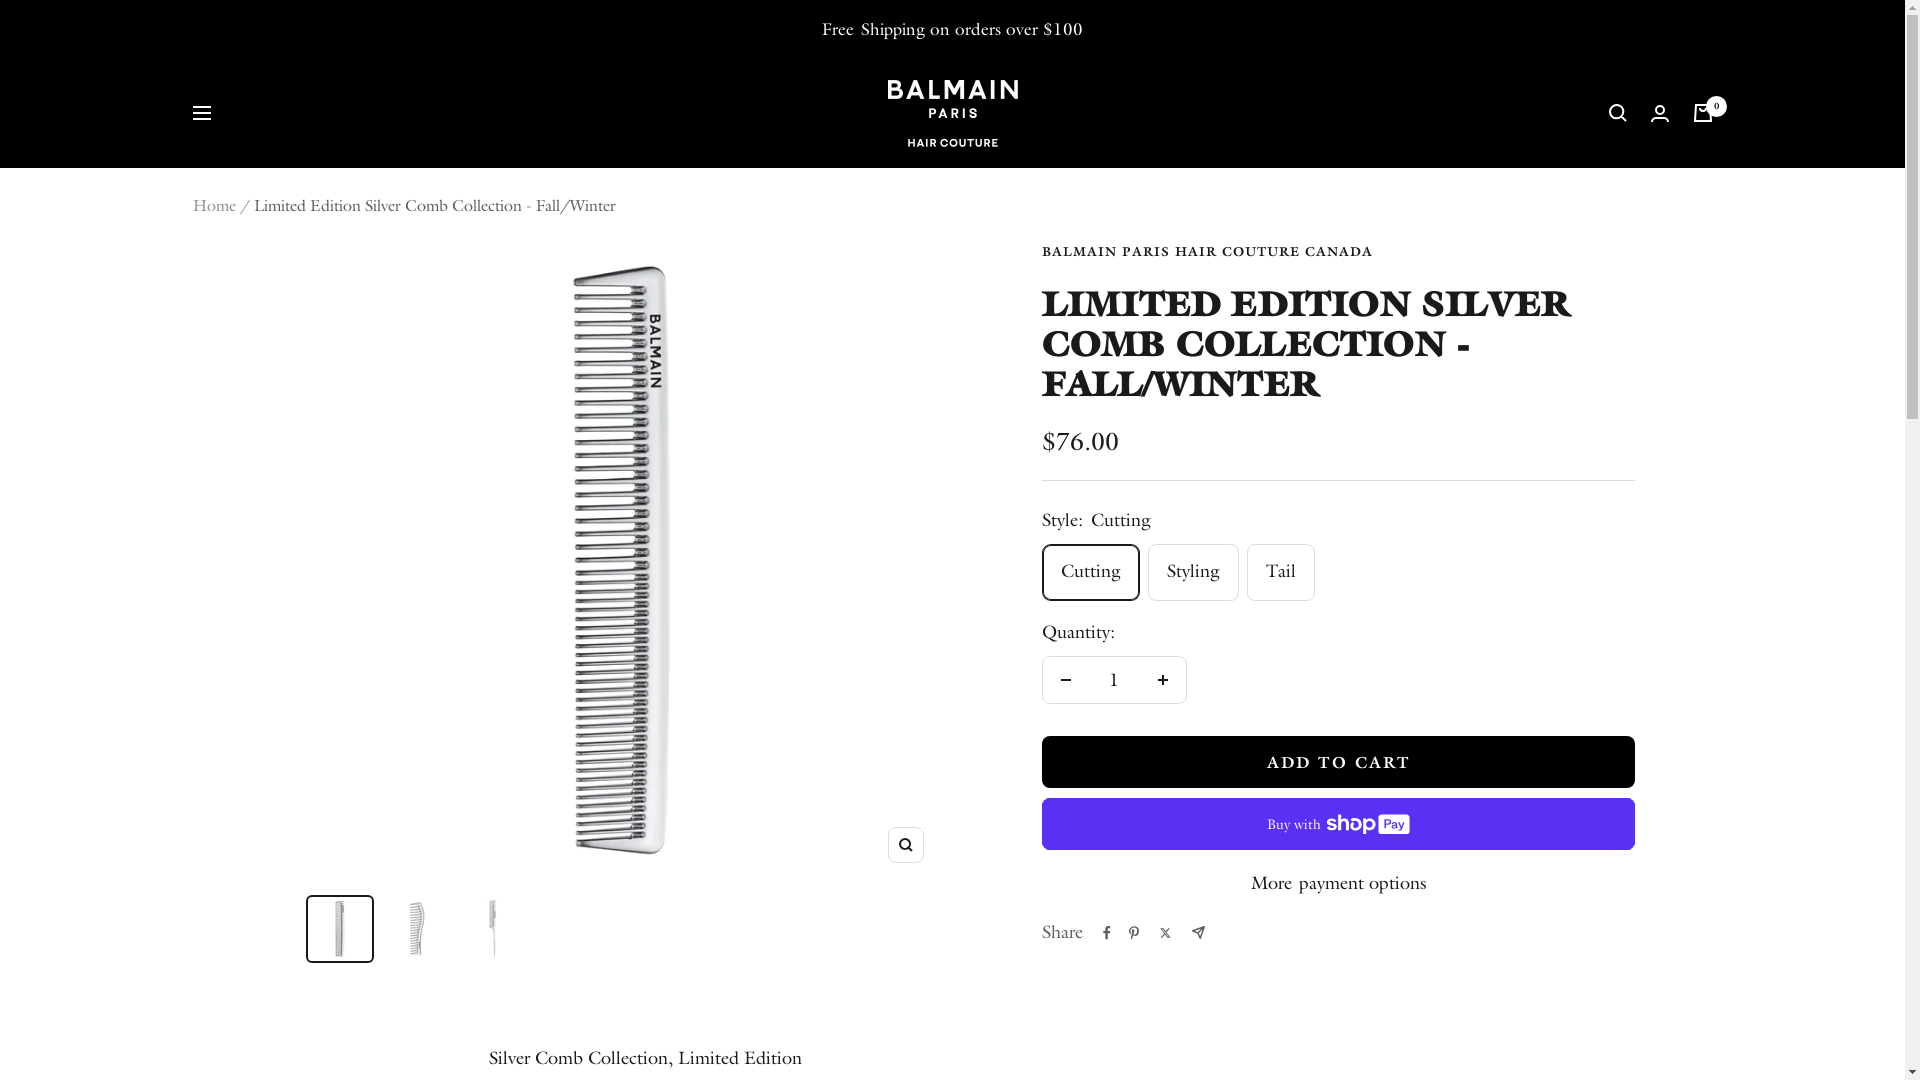 The image size is (1920, 1080). What do you see at coordinates (906, 845) in the screenshot?
I see `Zoom` at bounding box center [906, 845].